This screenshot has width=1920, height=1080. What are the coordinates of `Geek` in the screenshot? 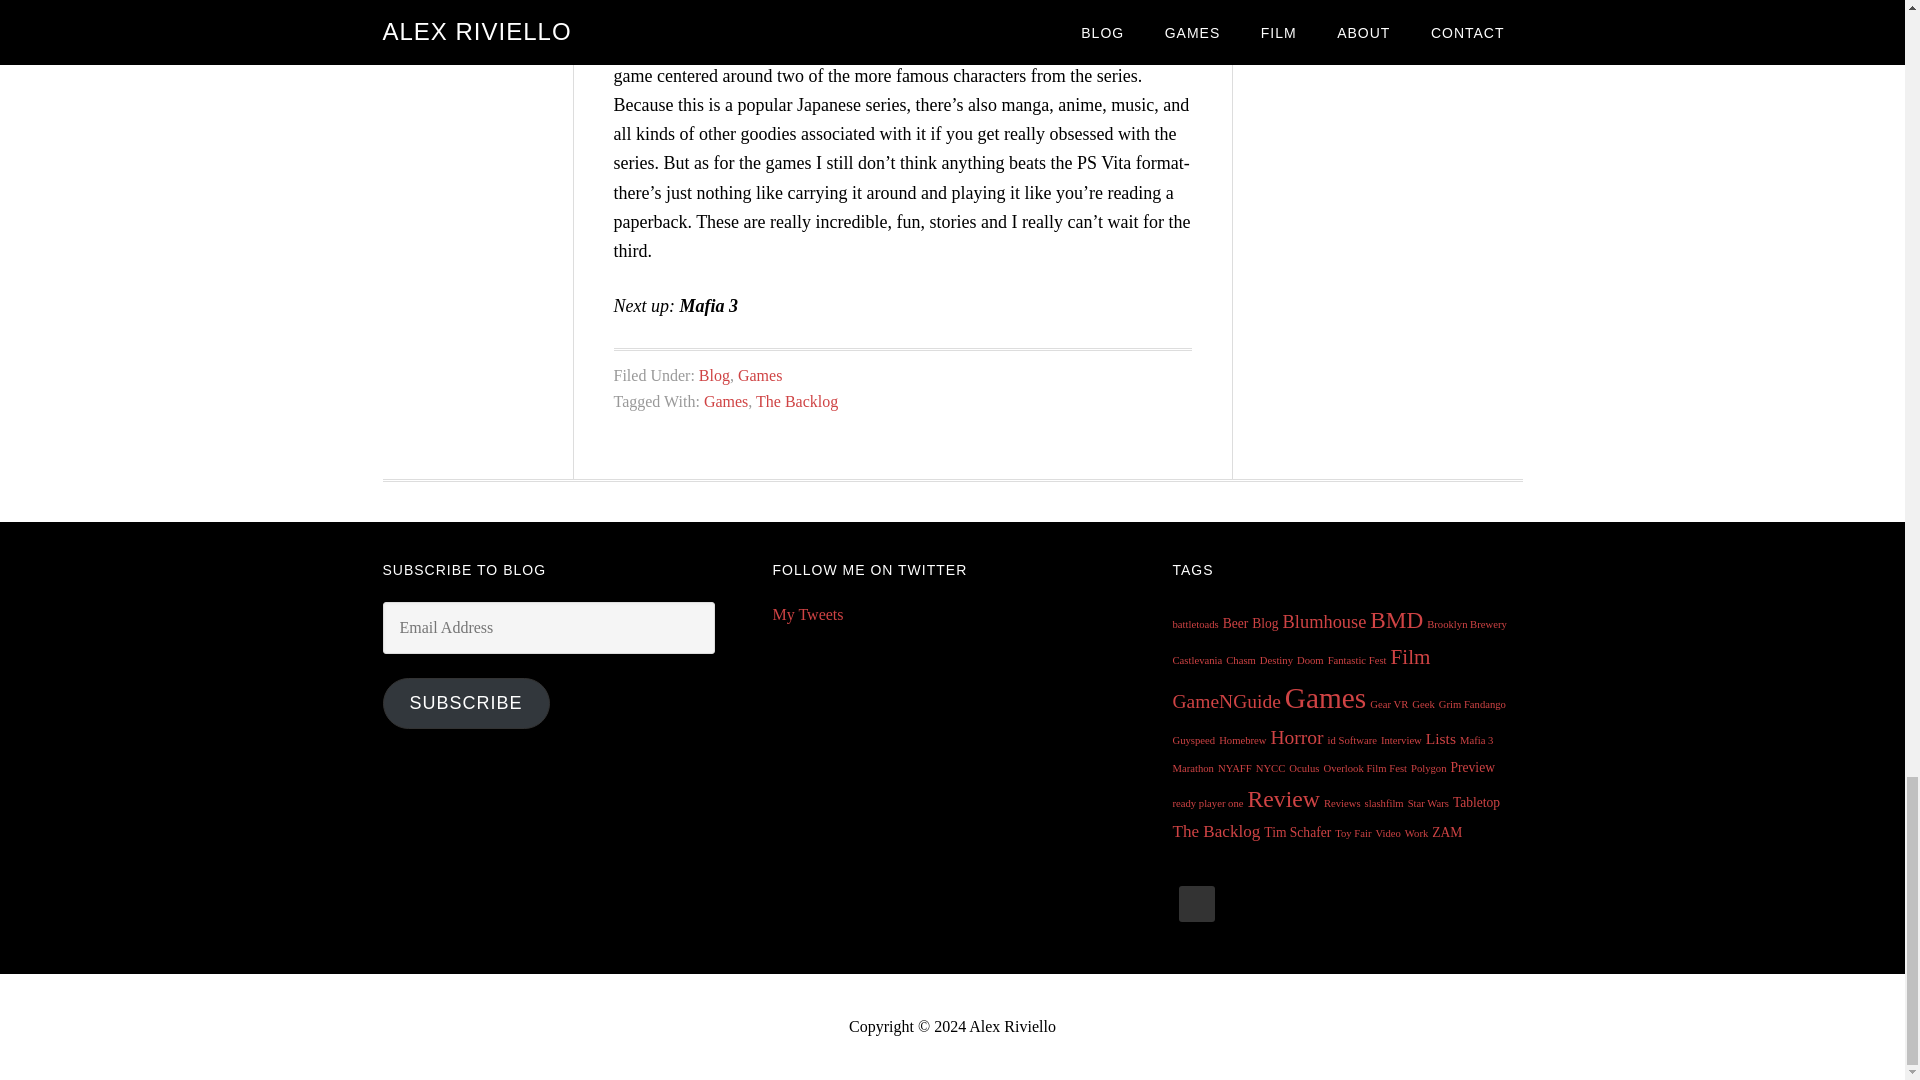 It's located at (1422, 704).